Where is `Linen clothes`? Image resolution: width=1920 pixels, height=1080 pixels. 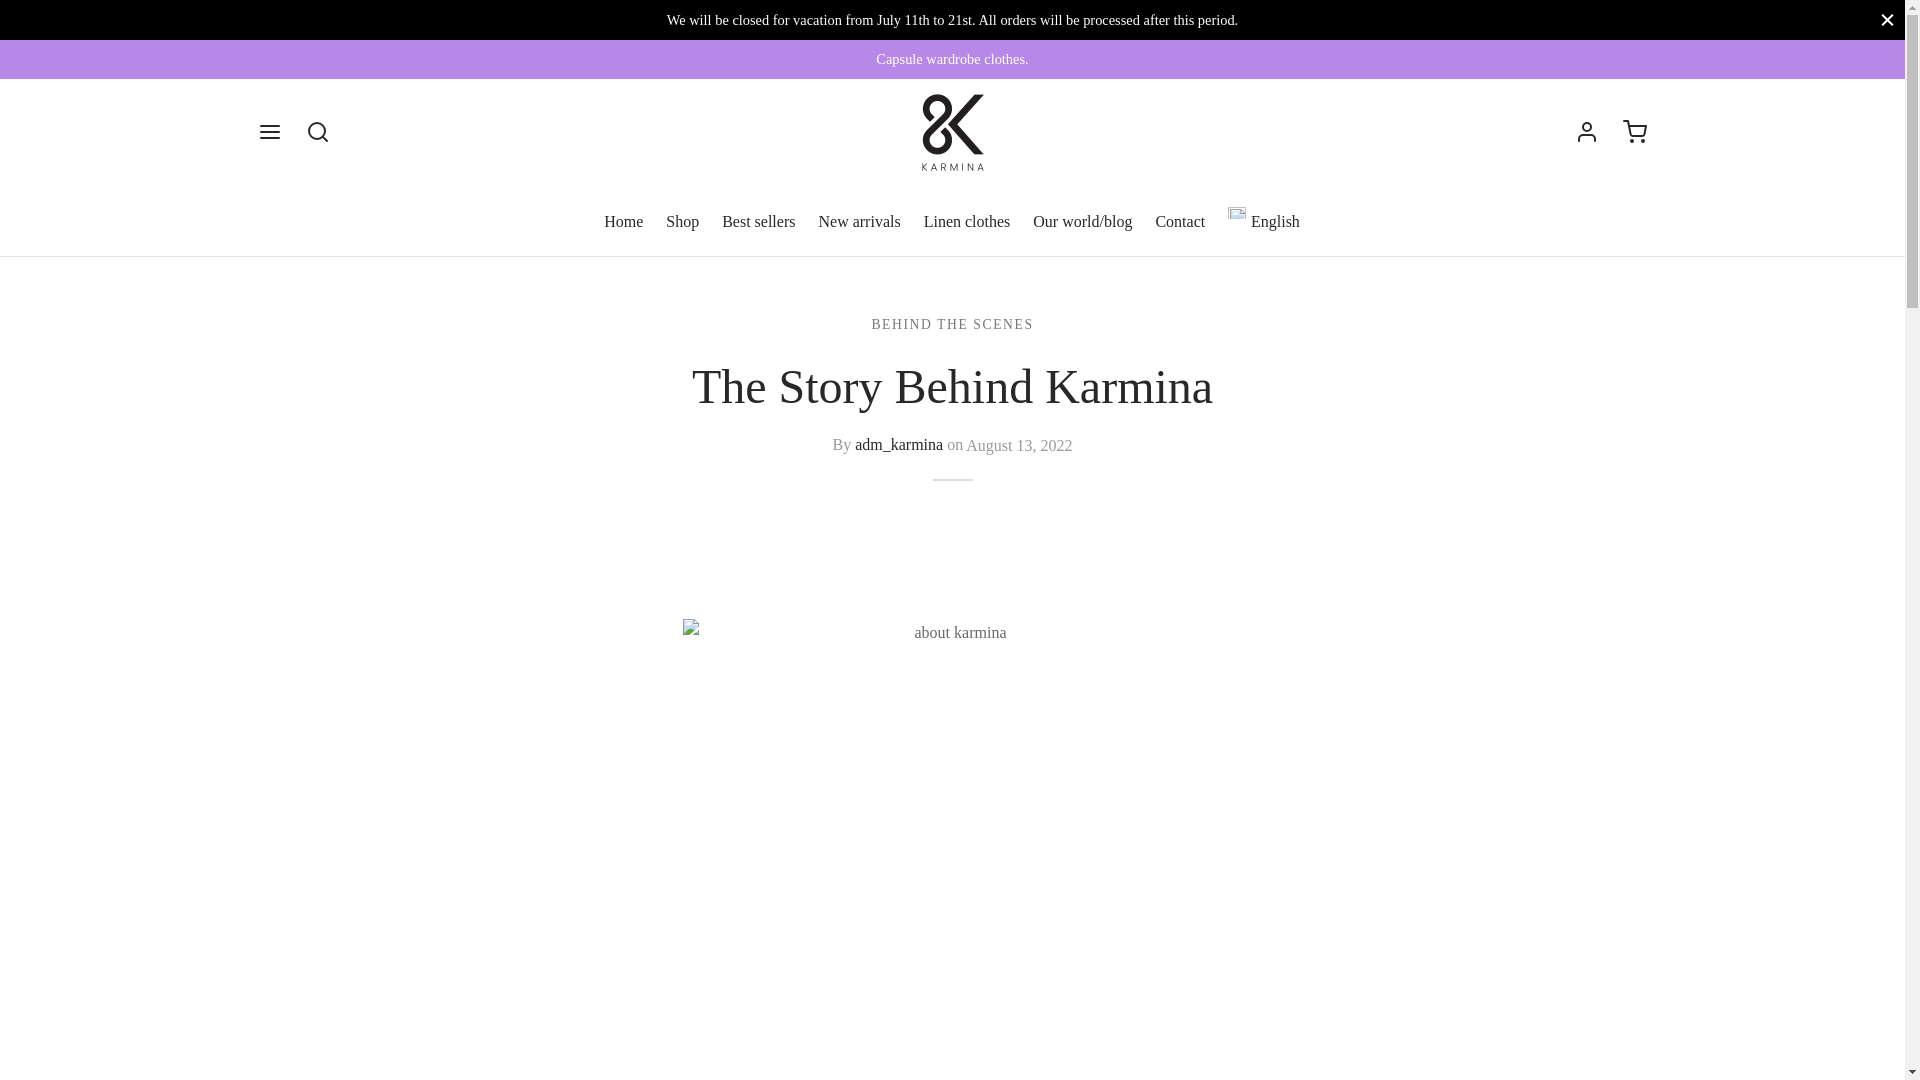 Linen clothes is located at coordinates (967, 221).